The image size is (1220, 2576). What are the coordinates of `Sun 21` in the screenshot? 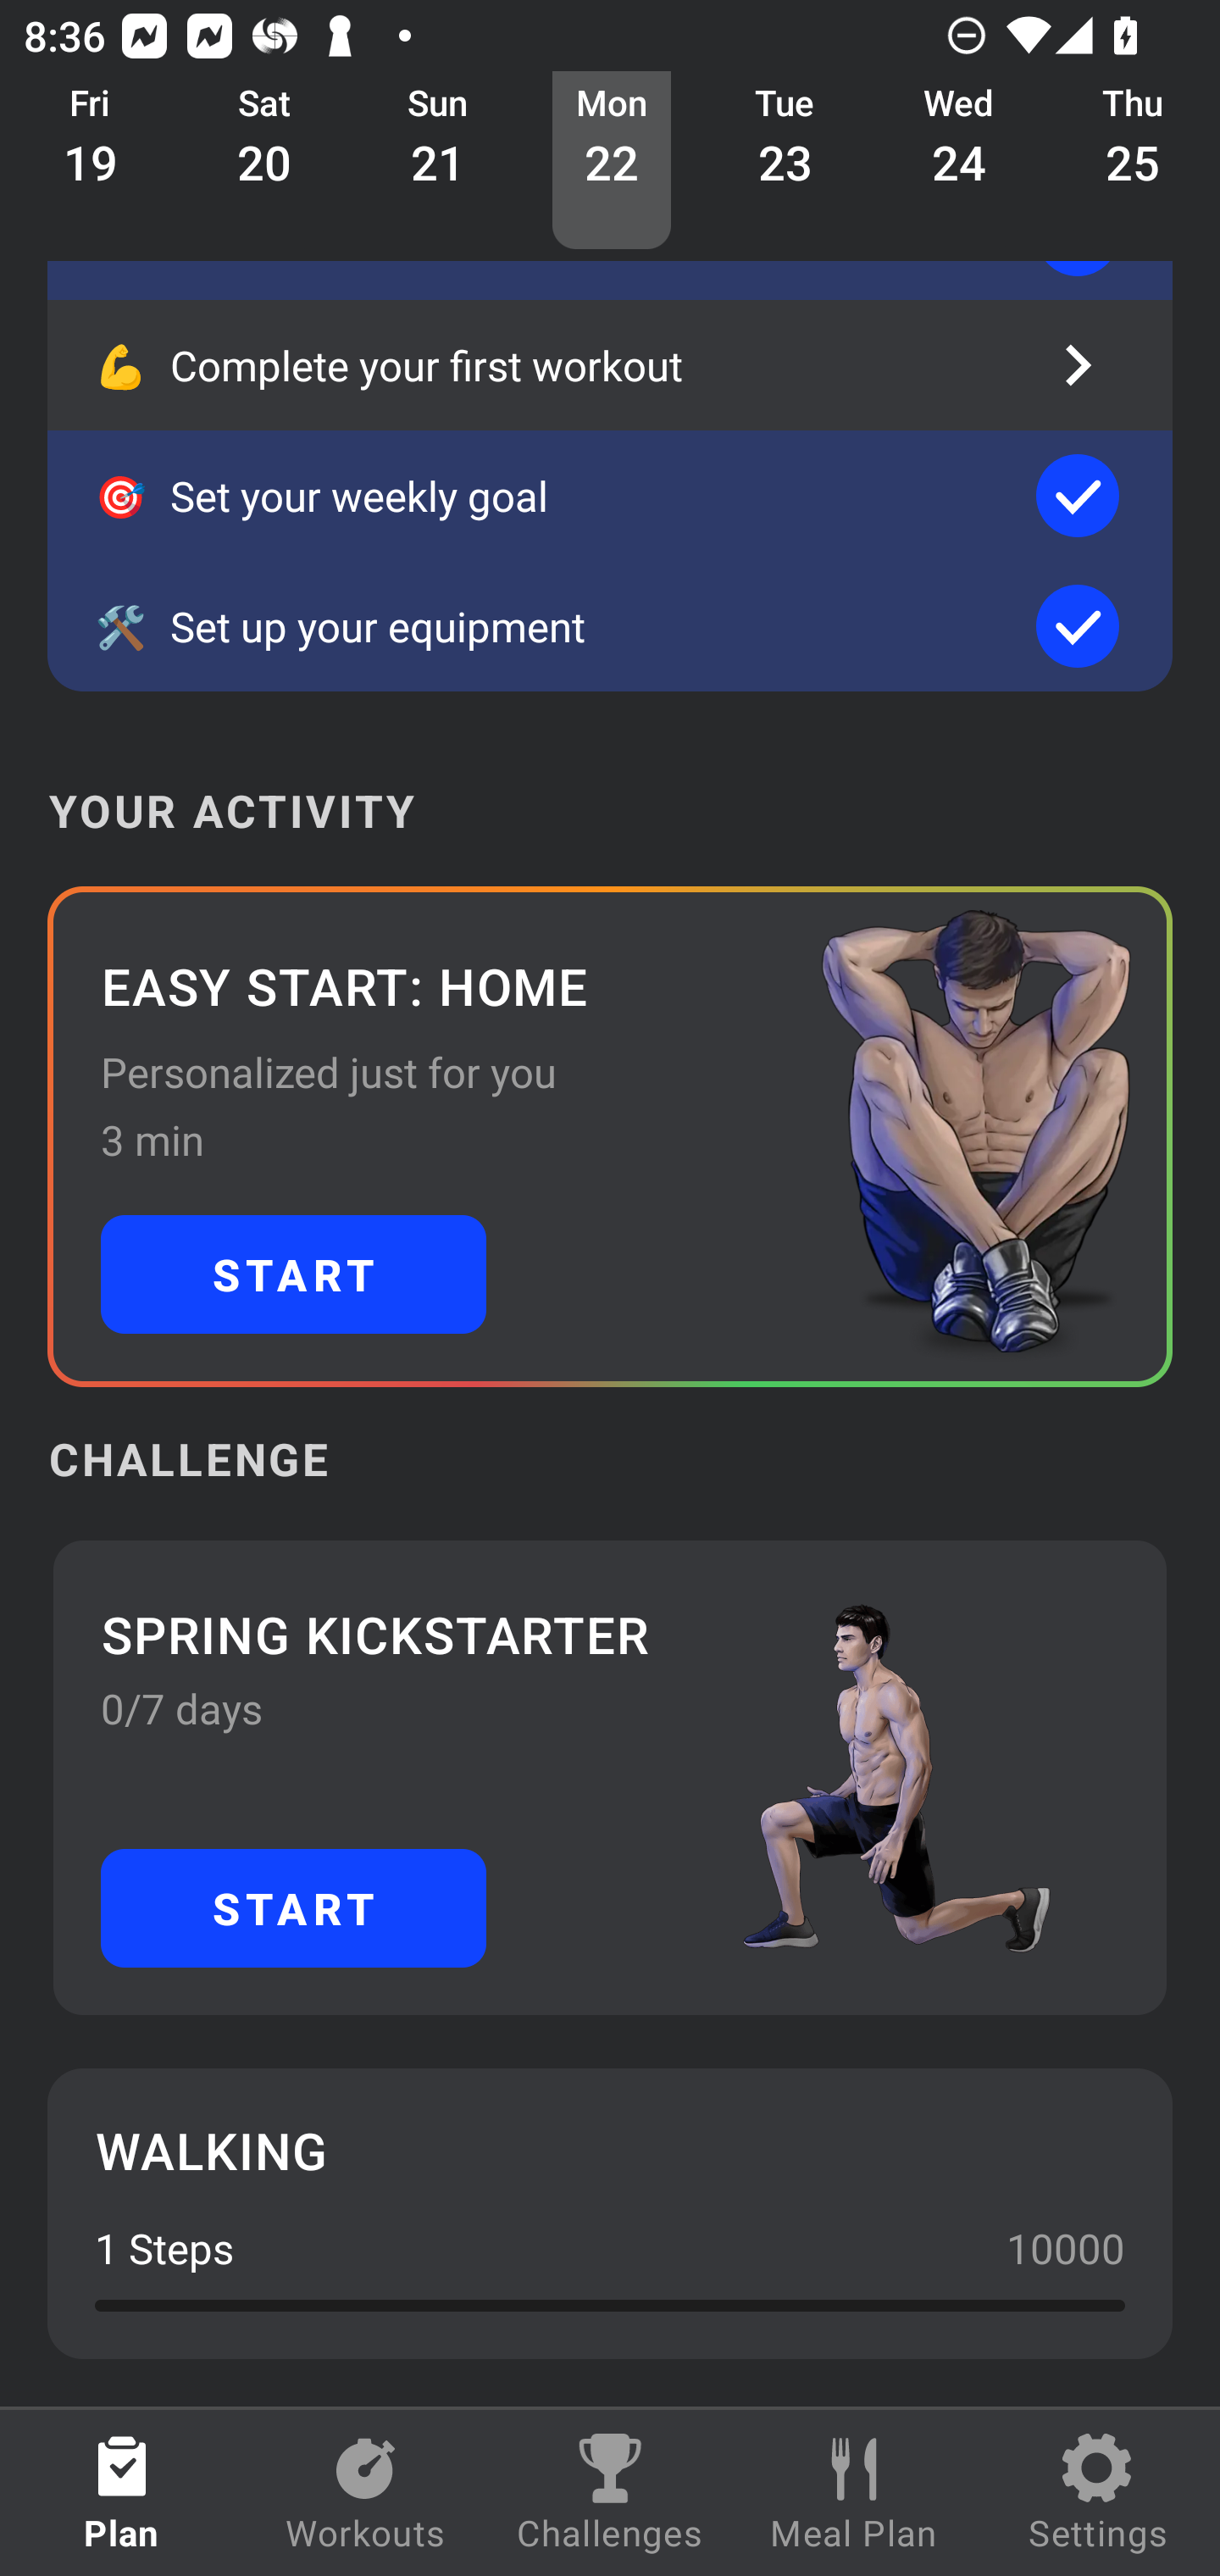 It's located at (438, 161).